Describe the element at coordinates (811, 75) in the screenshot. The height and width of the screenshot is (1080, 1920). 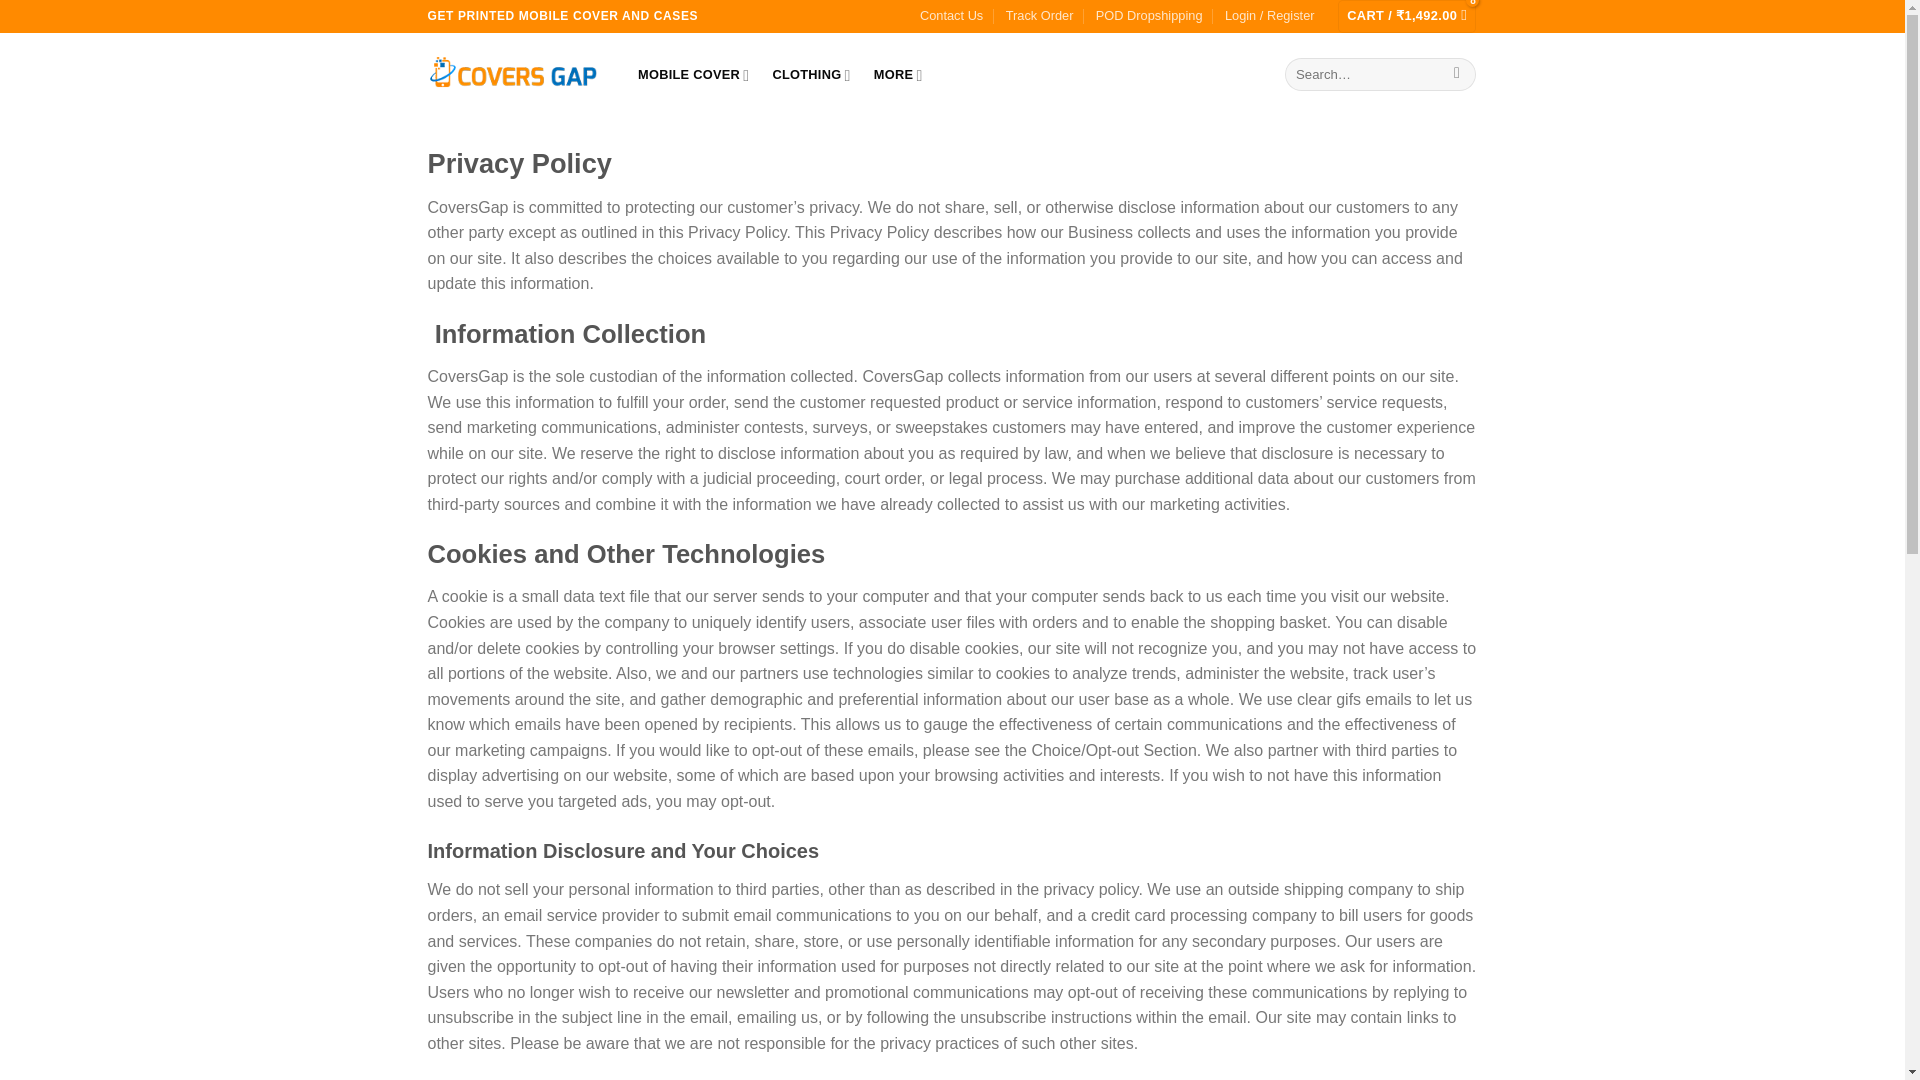
I see `CLOTHING` at that location.